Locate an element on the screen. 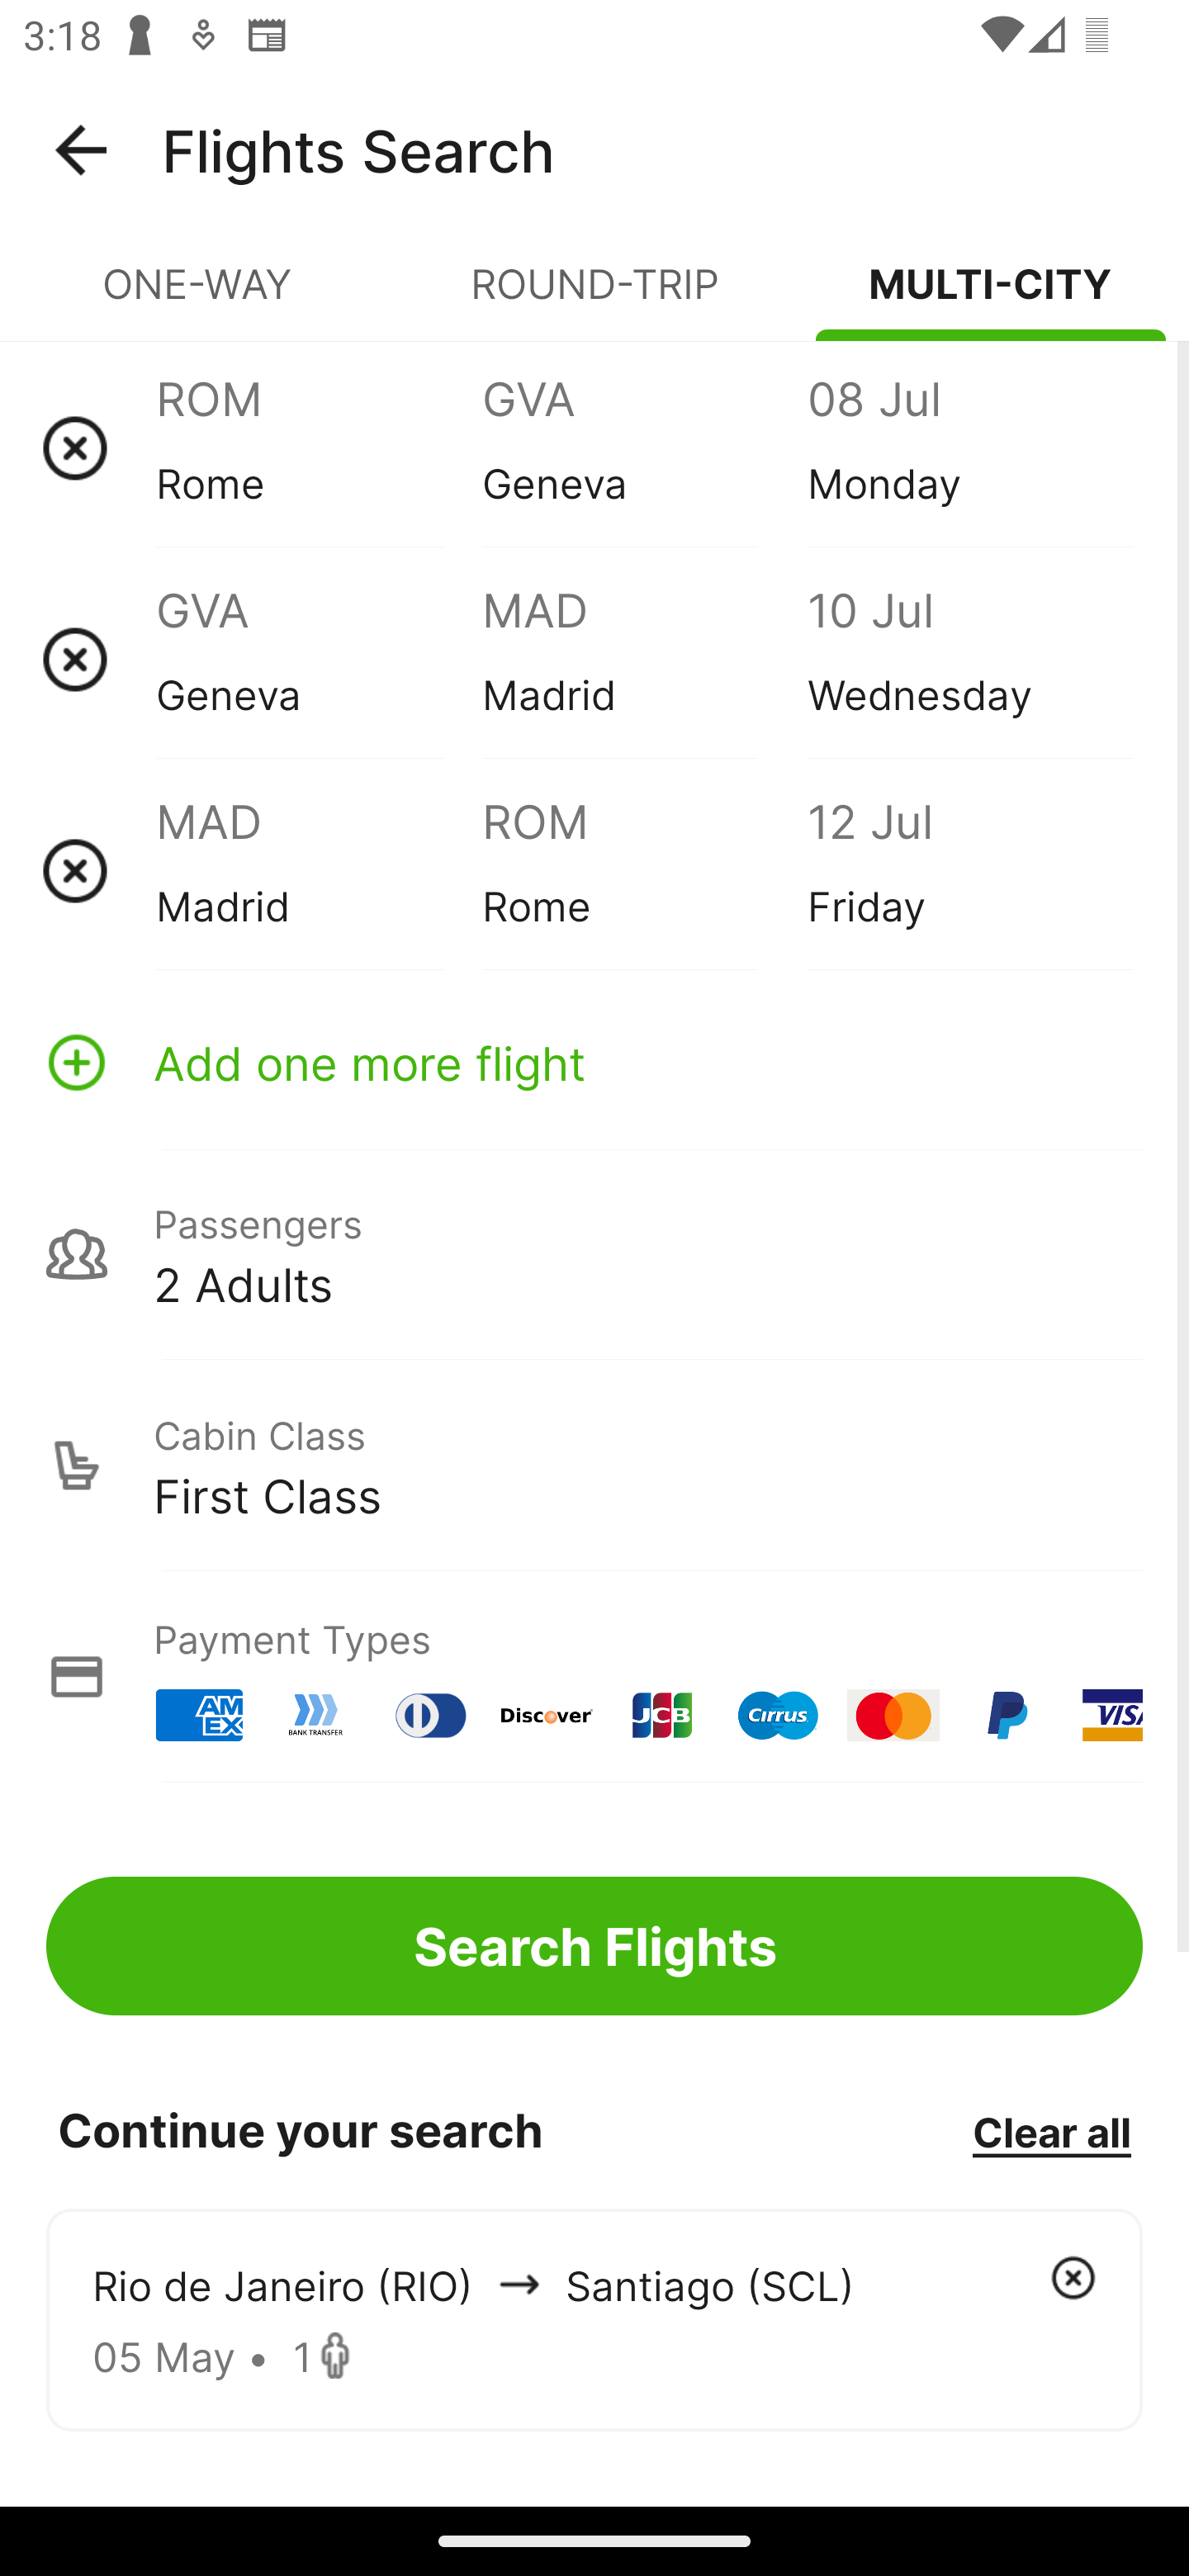 The width and height of the screenshot is (1189, 2576). ROM Rome is located at coordinates (644, 870).